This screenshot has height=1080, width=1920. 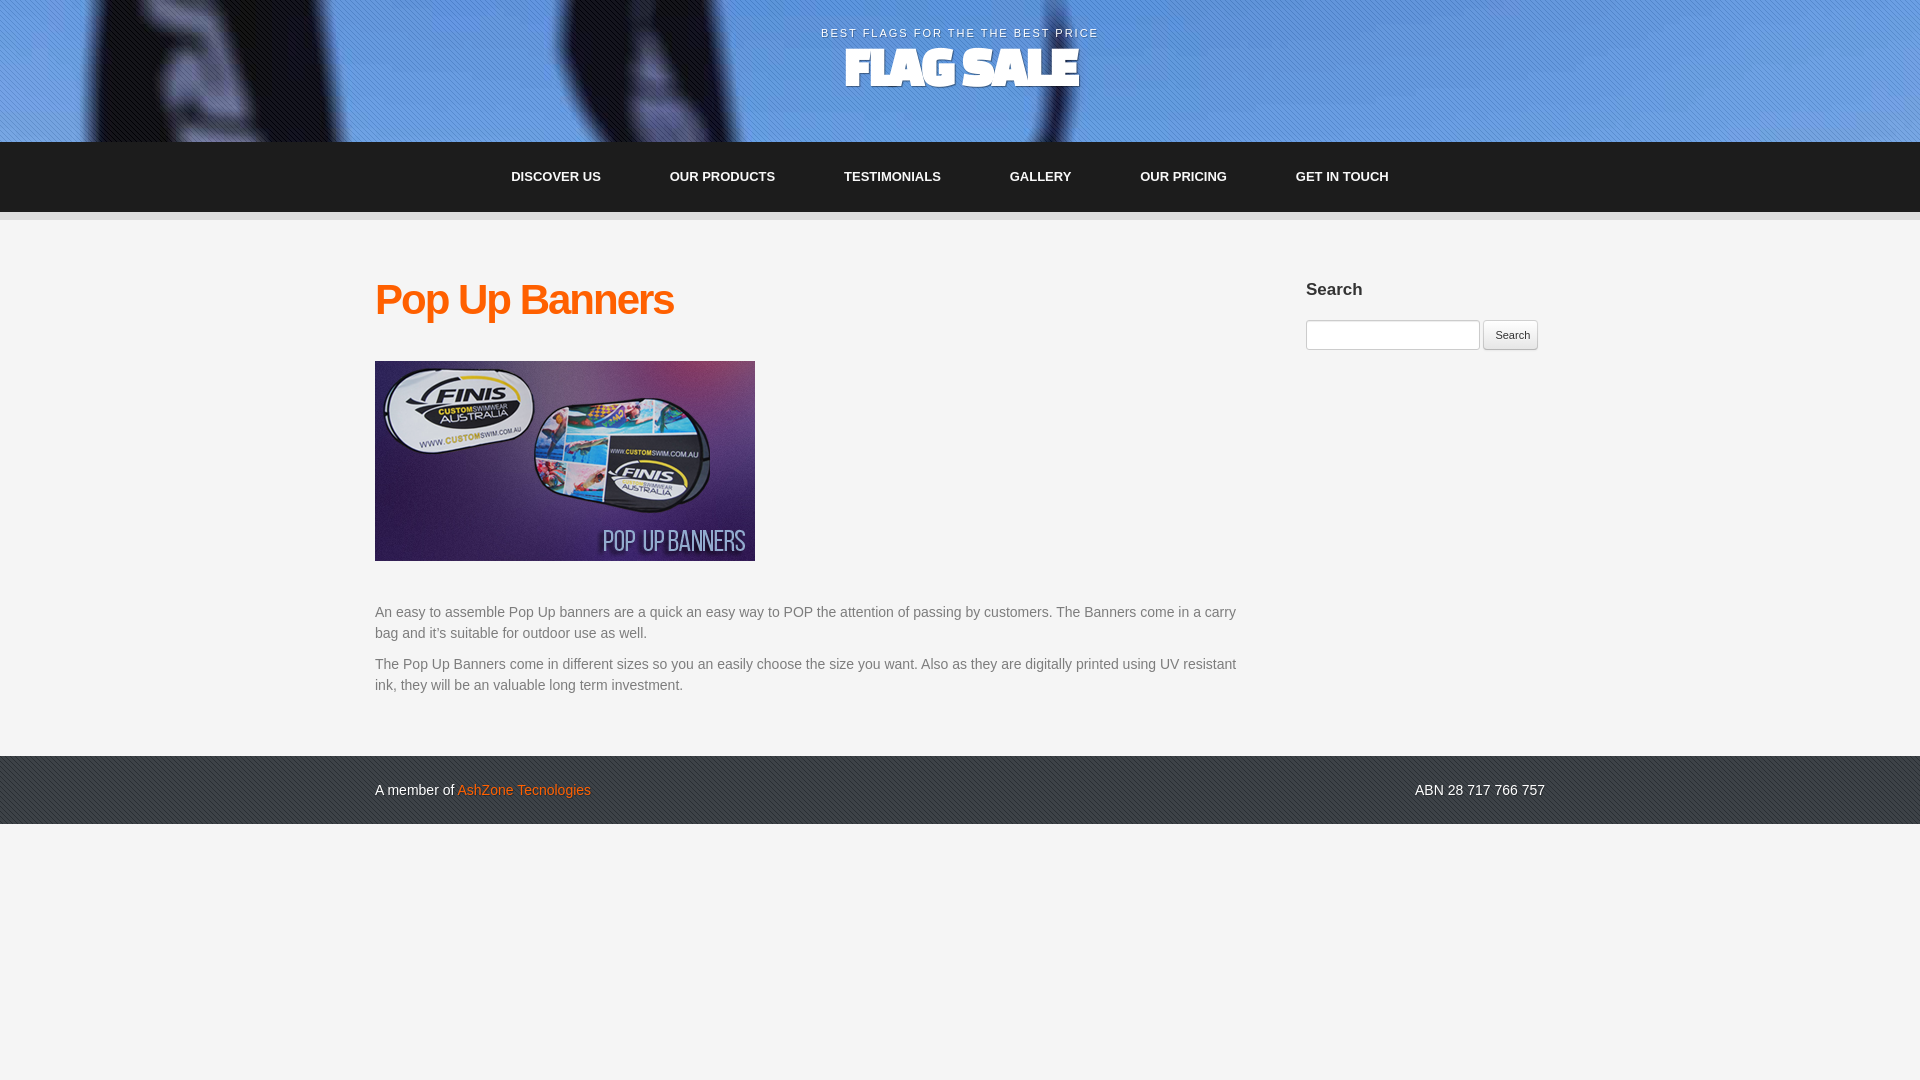 I want to click on OUR PRODUCTS, so click(x=732, y=177).